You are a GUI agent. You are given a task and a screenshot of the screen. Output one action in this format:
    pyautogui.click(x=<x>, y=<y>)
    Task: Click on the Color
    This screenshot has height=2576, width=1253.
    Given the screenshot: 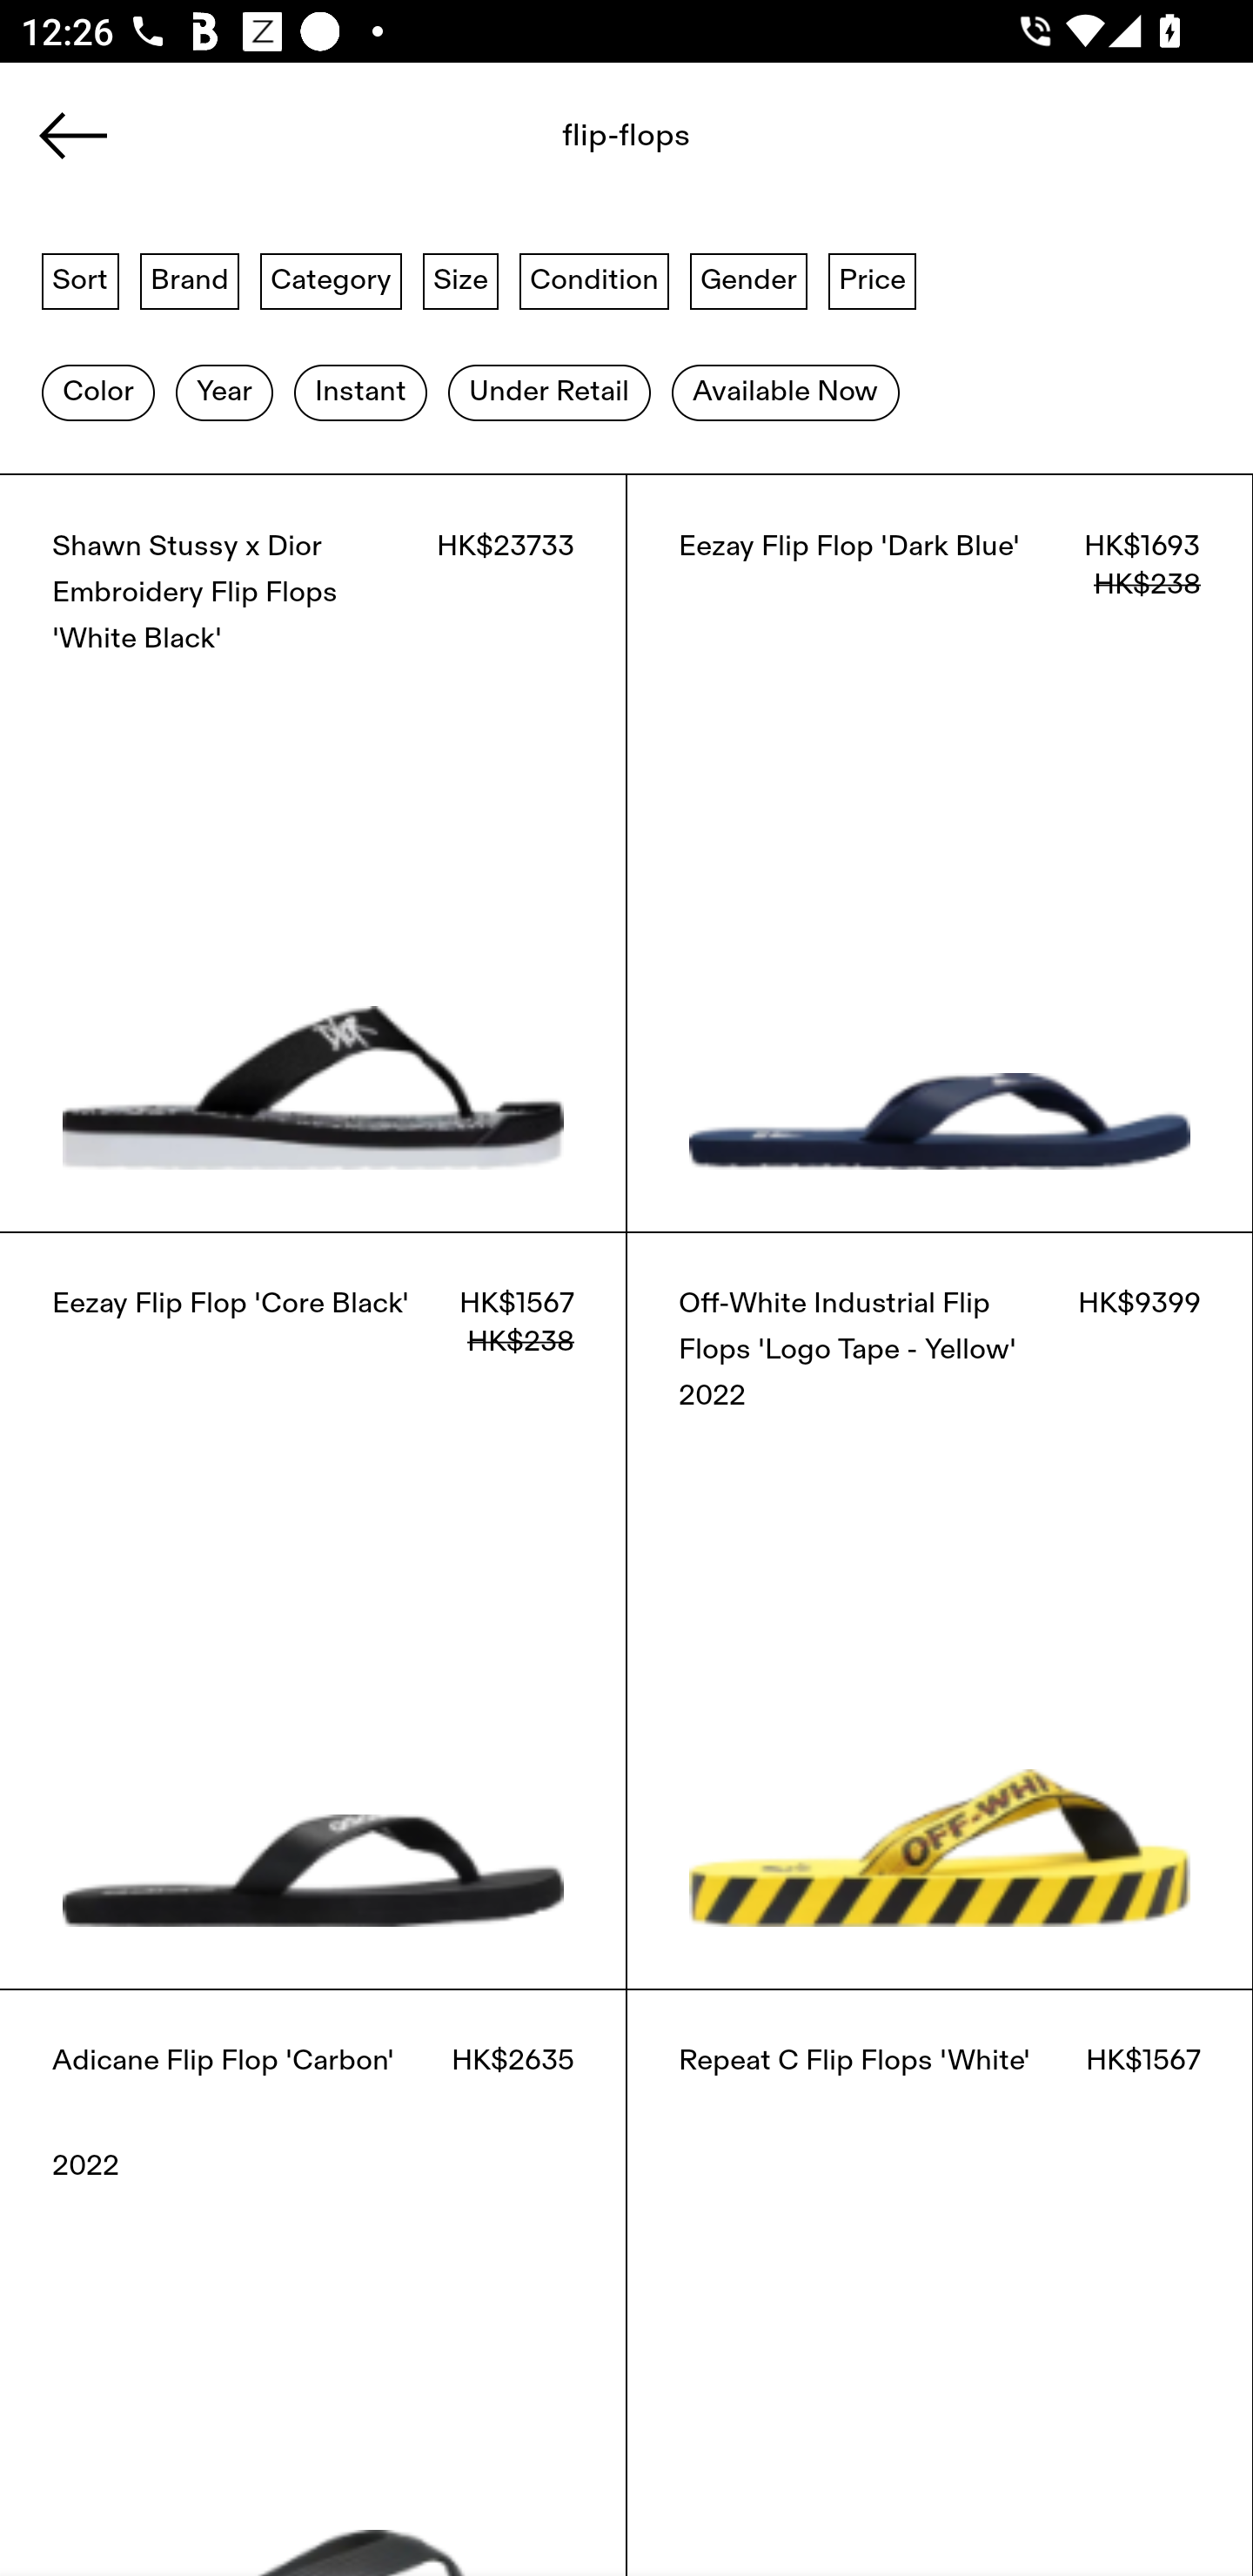 What is the action you would take?
    pyautogui.click(x=97, y=392)
    